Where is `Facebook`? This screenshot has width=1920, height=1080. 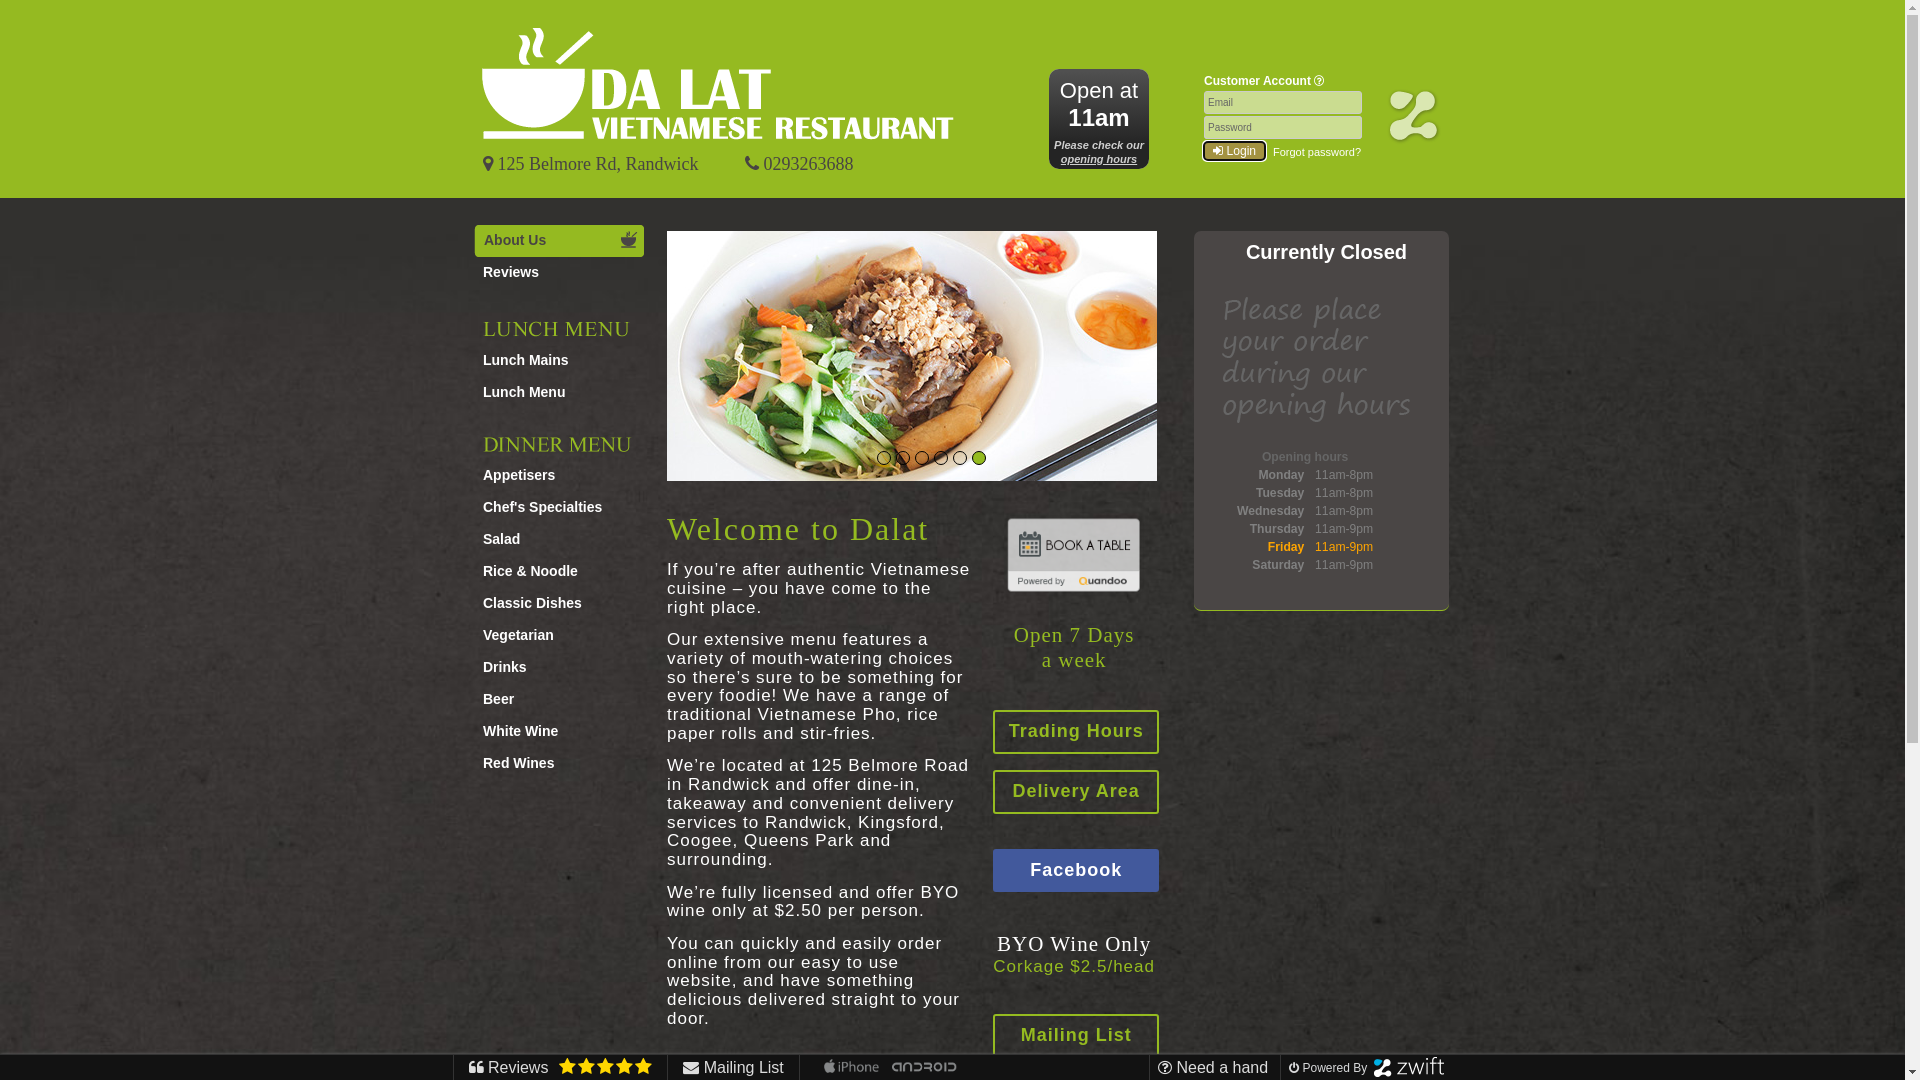 Facebook is located at coordinates (1076, 871).